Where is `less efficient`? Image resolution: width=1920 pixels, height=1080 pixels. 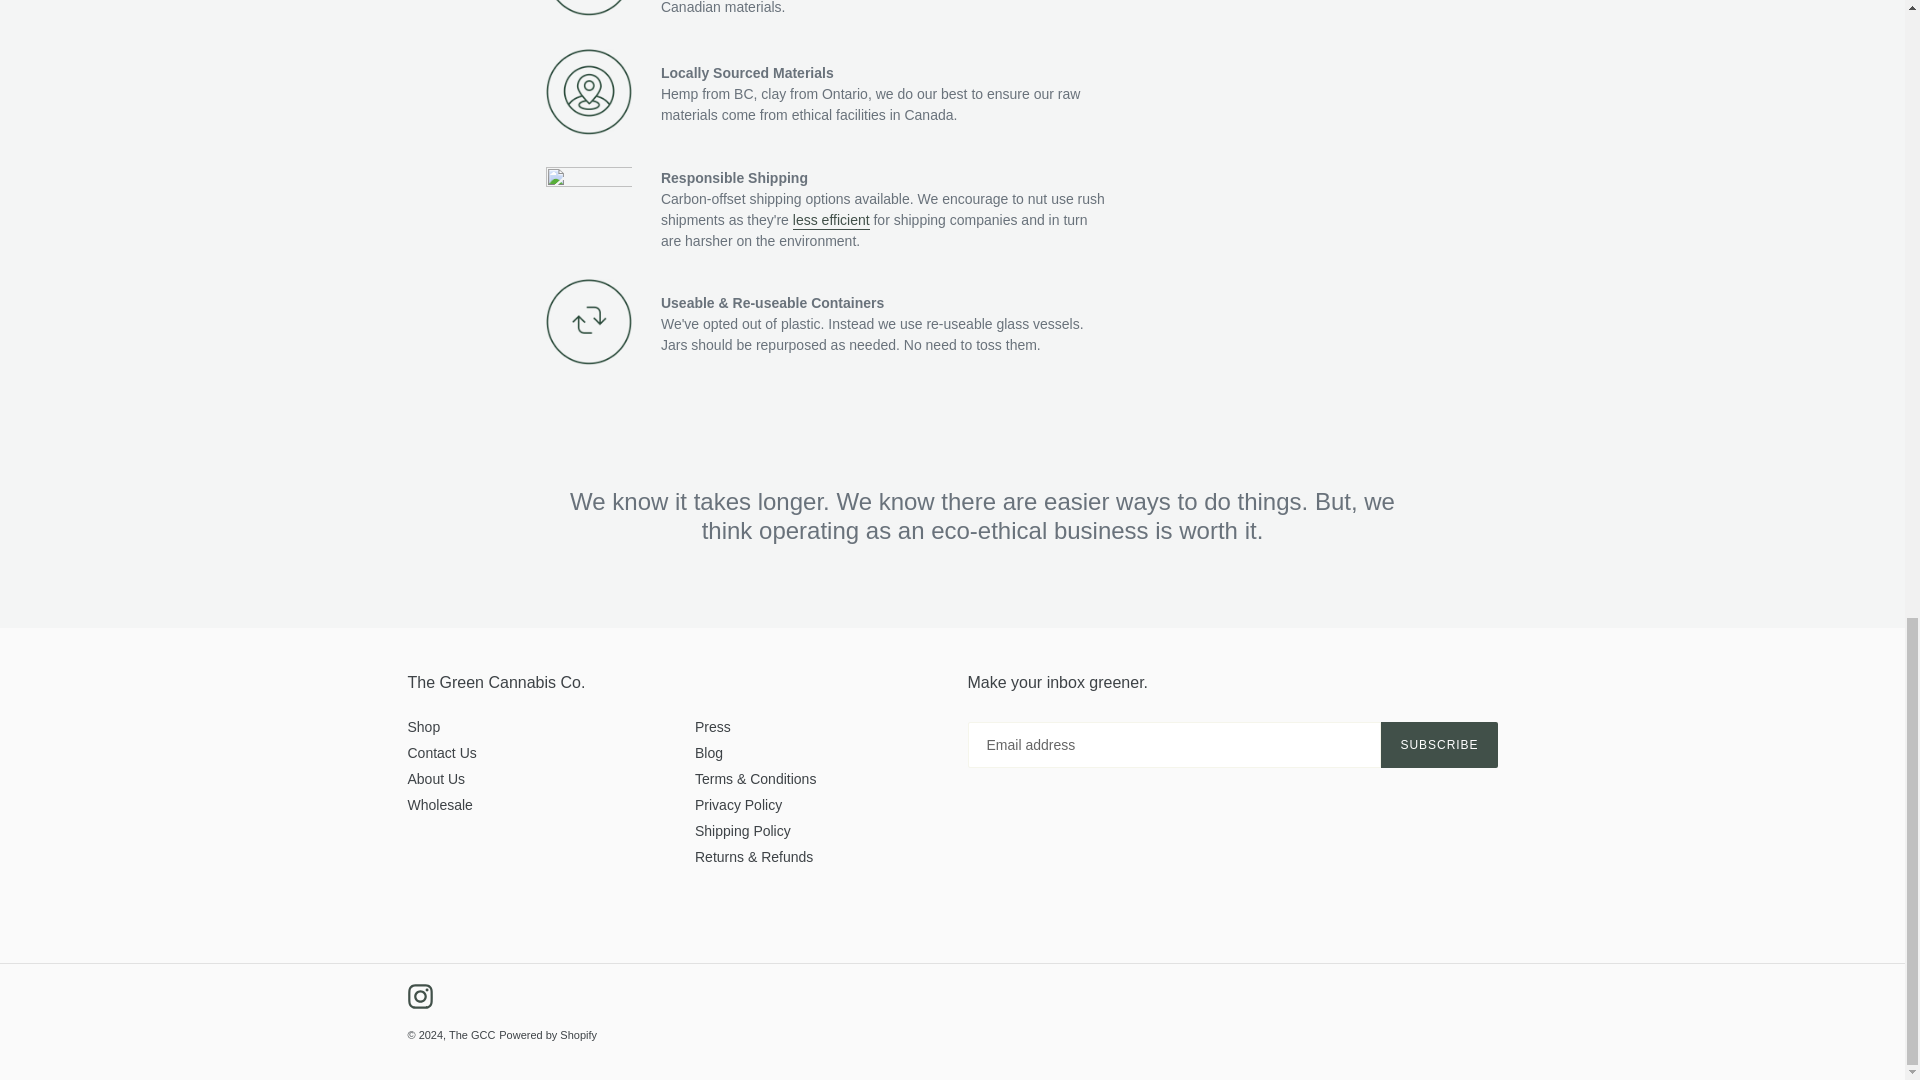 less efficient is located at coordinates (830, 220).